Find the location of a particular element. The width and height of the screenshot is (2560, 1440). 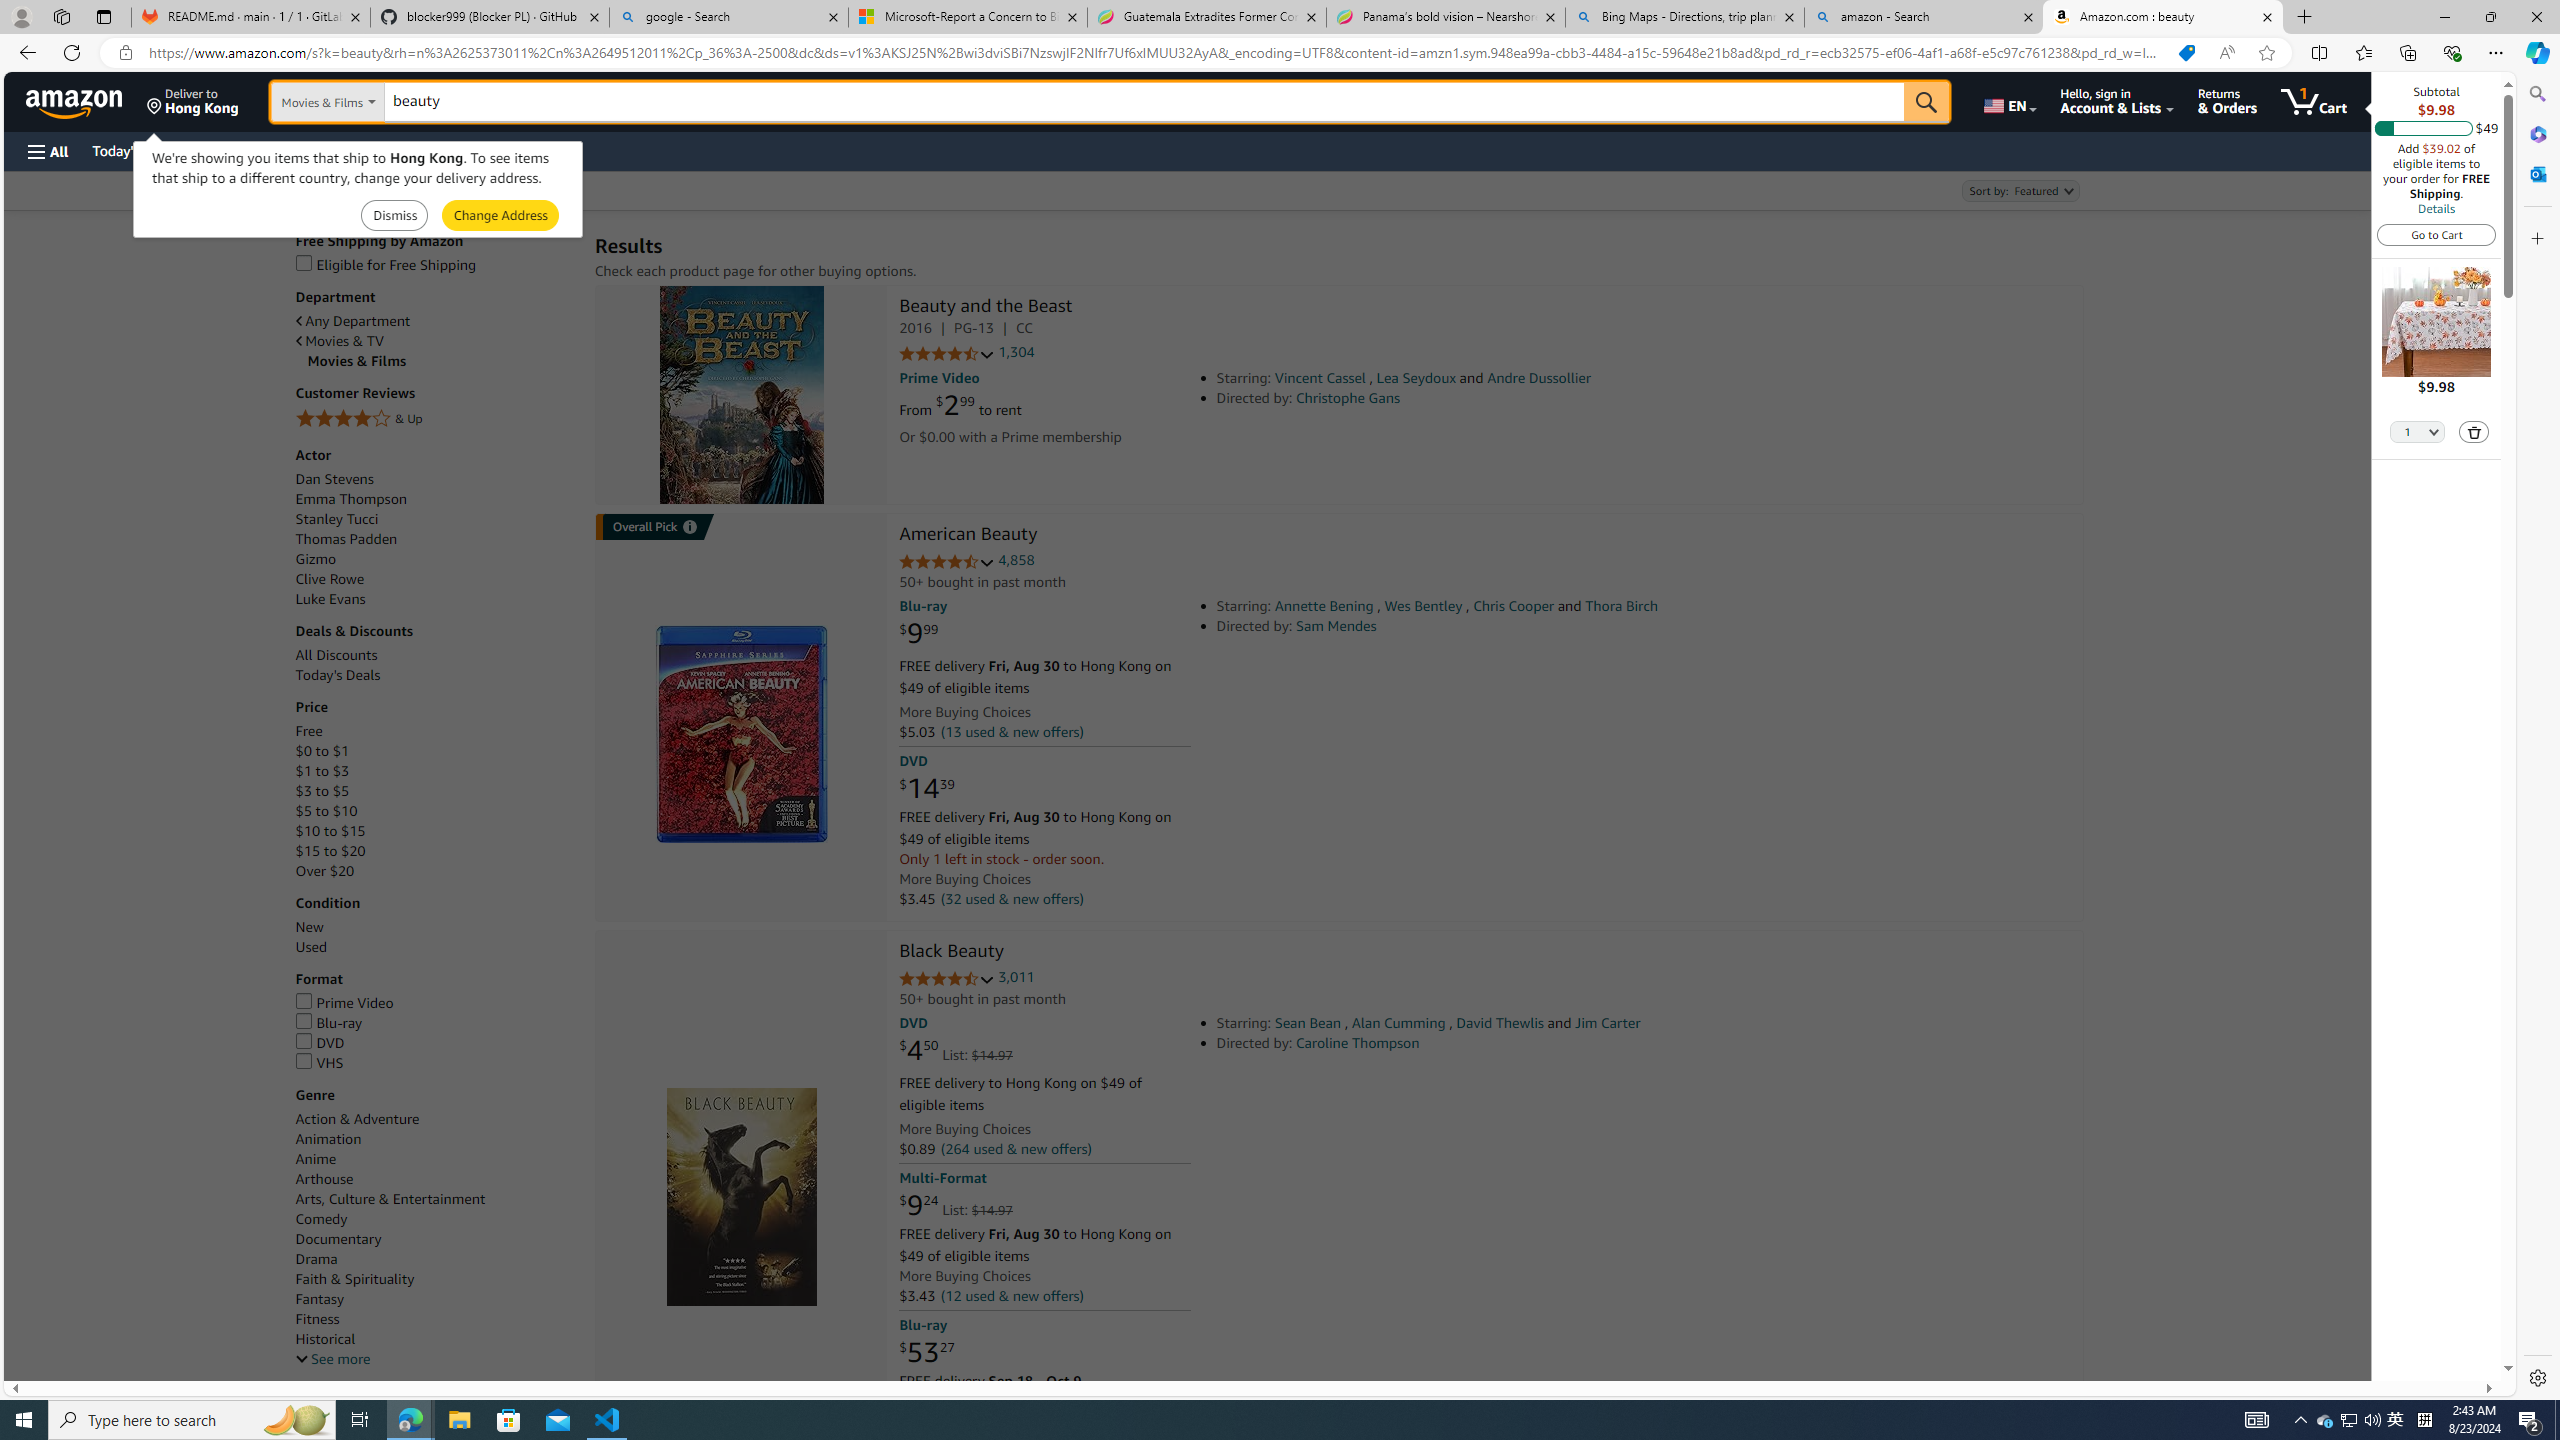

Today's Deals is located at coordinates (435, 675).